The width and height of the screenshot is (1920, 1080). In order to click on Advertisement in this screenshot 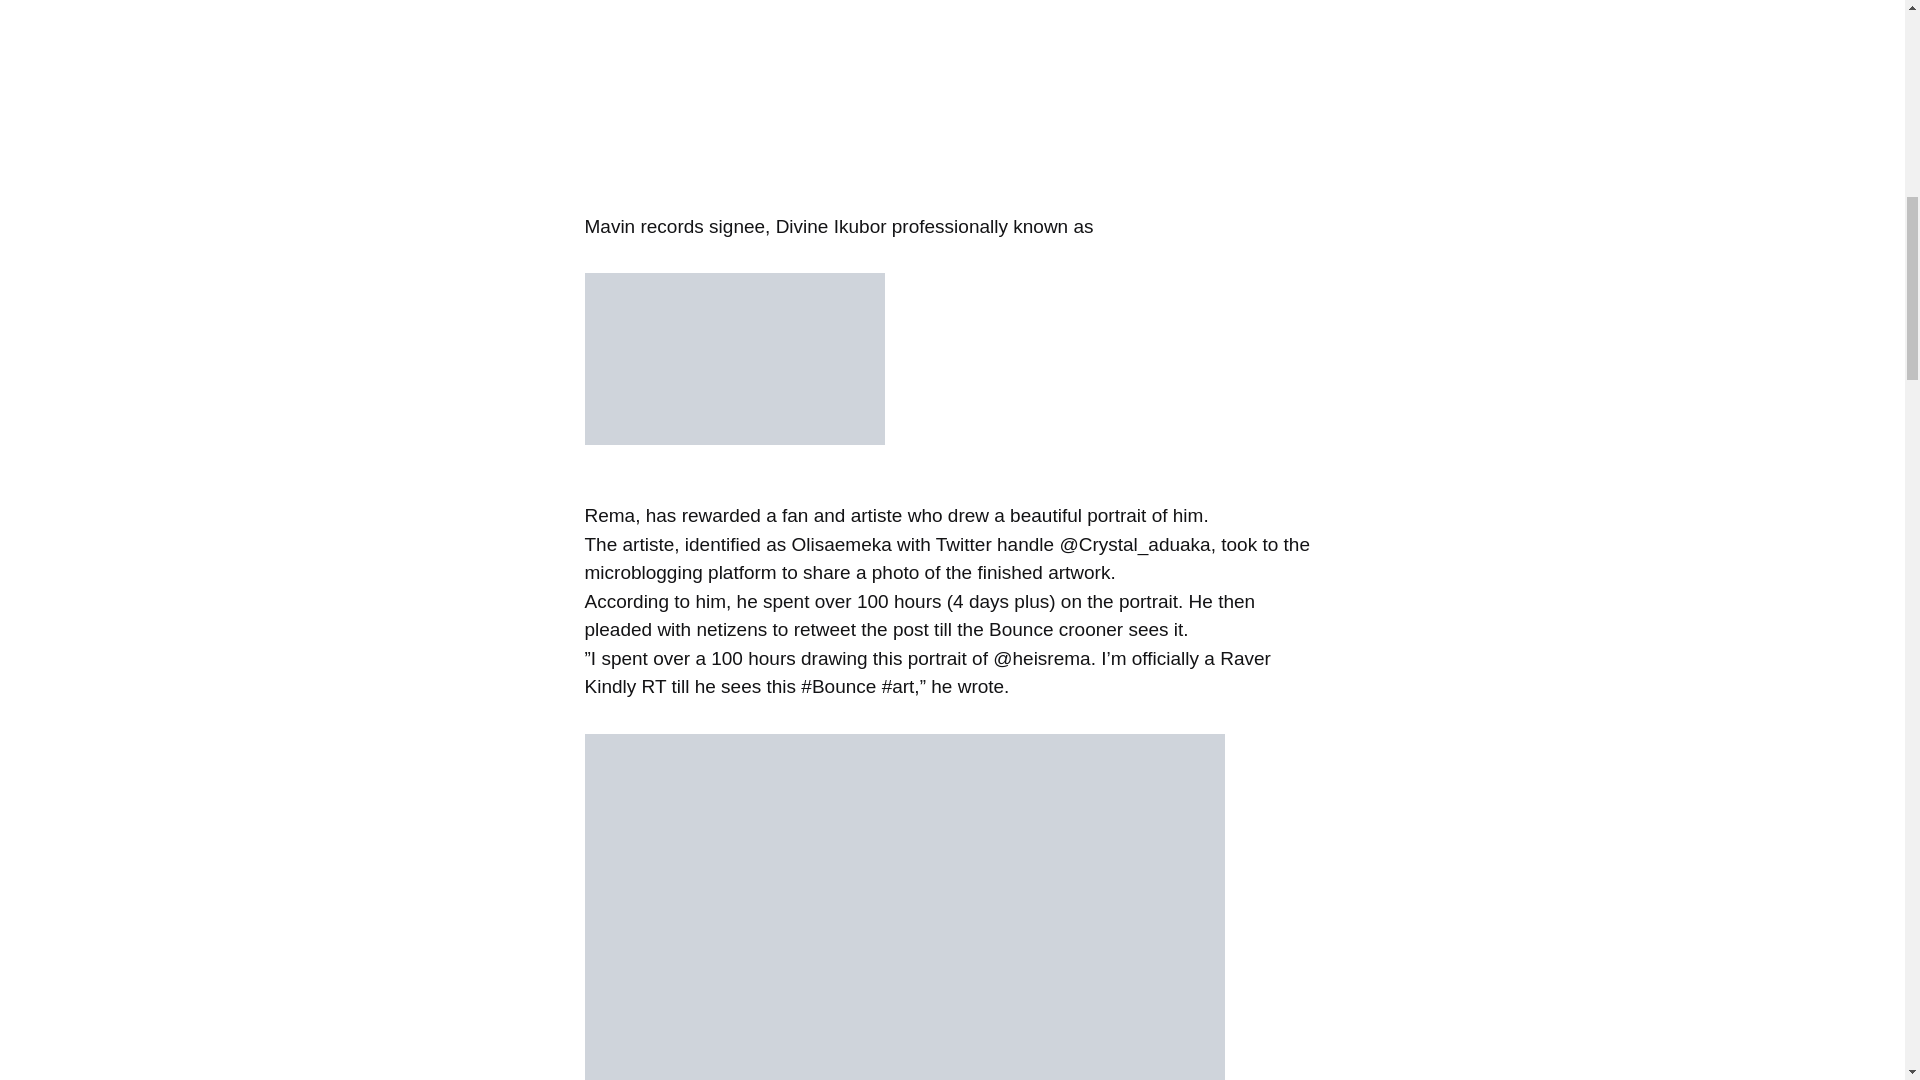, I will do `click(364, 98)`.